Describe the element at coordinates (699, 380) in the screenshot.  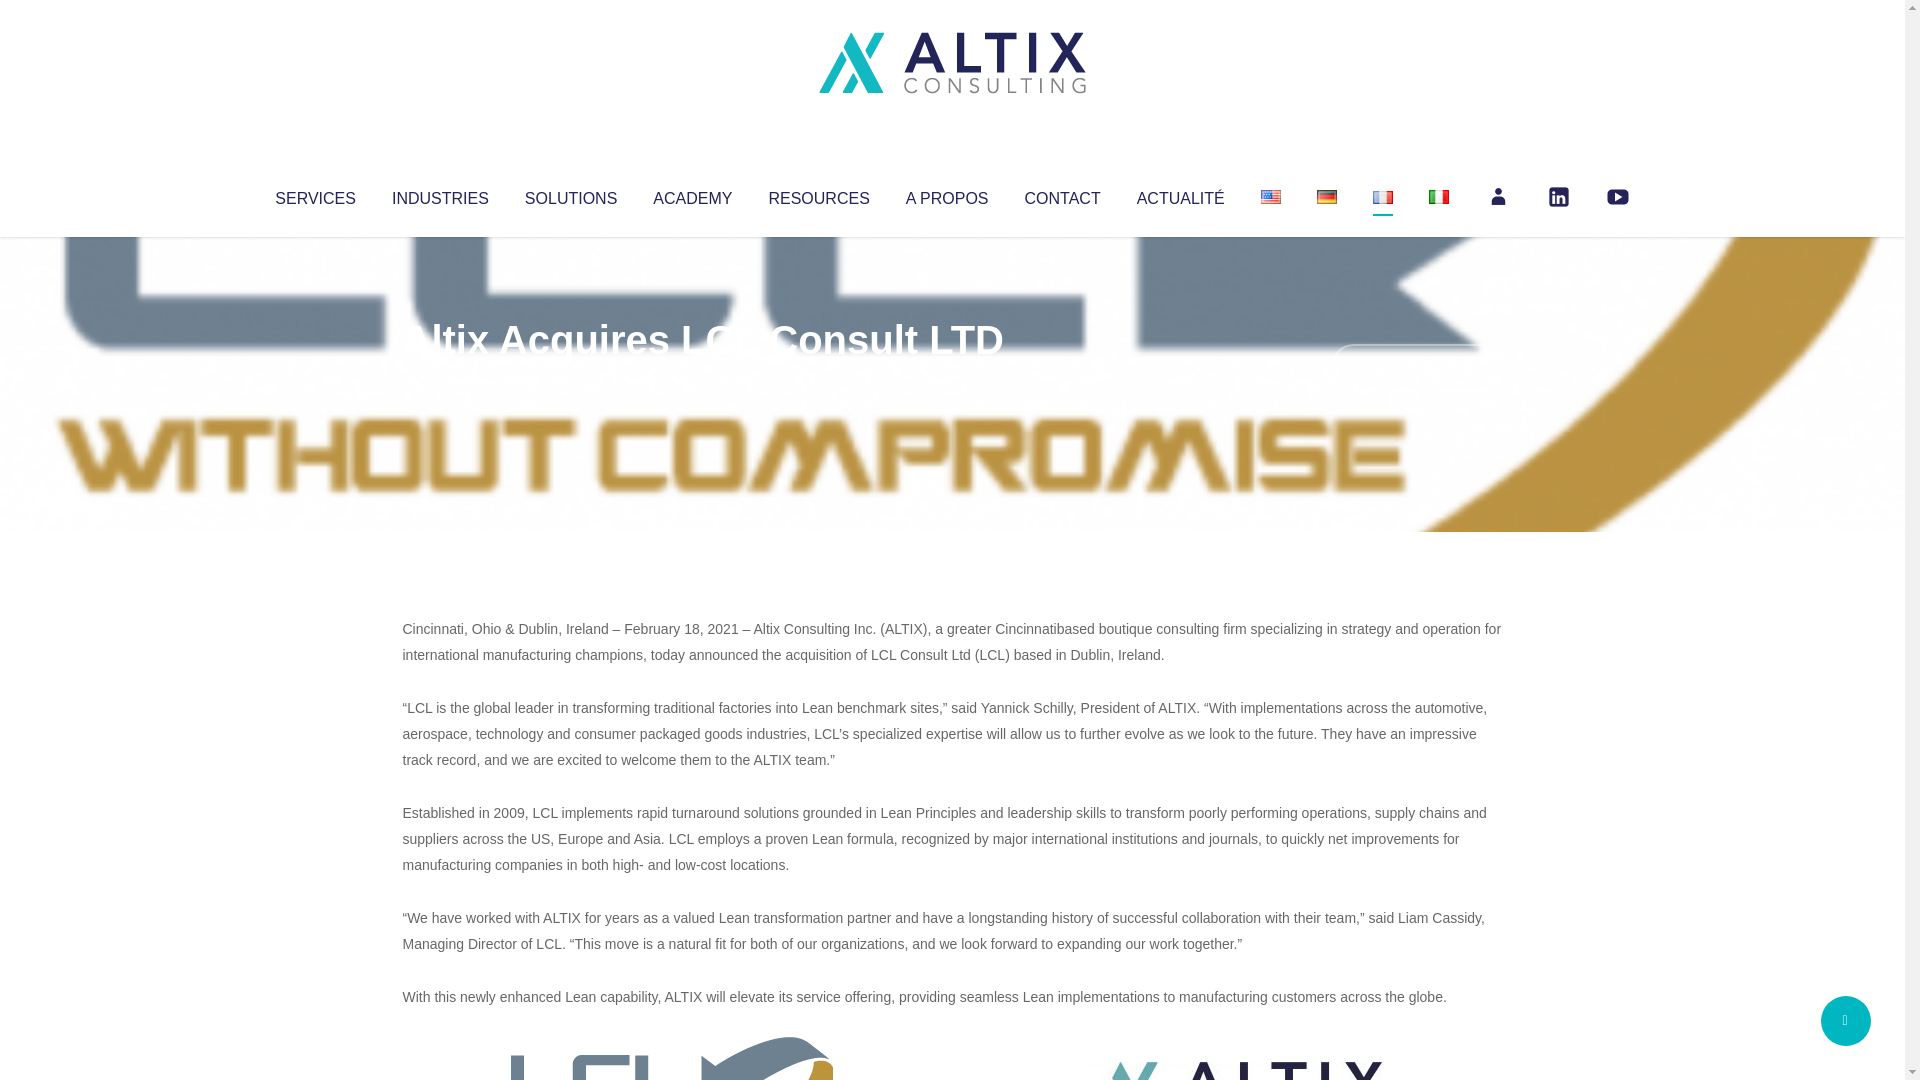
I see `Uncategorized` at that location.